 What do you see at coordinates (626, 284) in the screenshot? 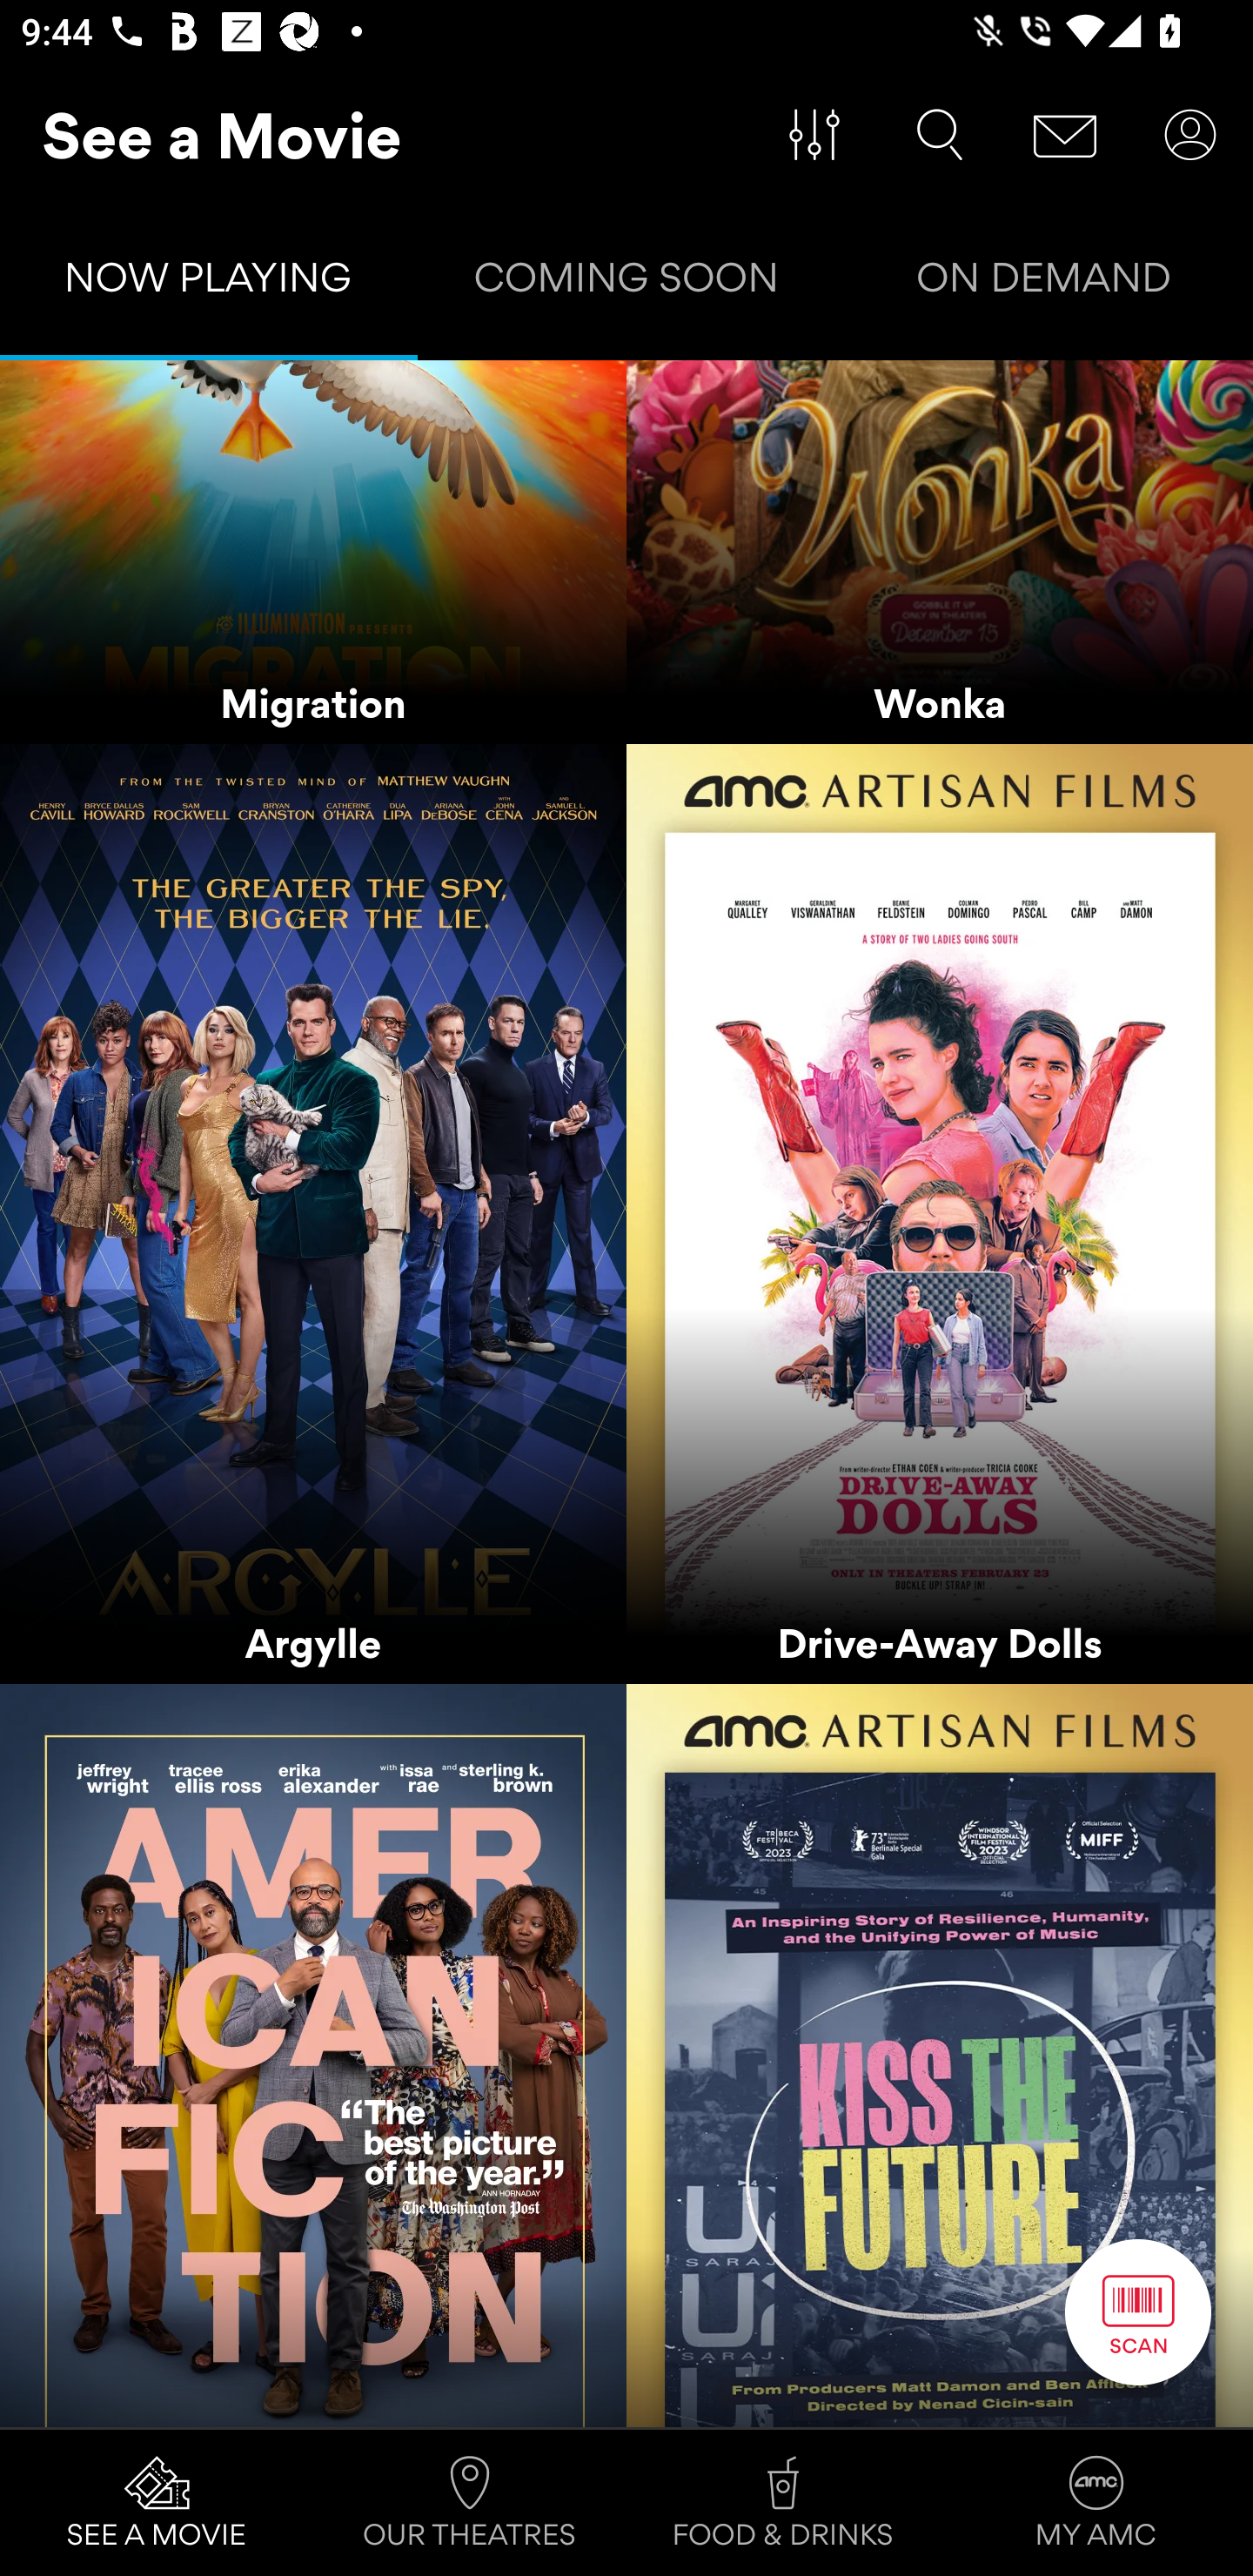
I see `COMING SOON
Tab 2 of 3` at bounding box center [626, 284].